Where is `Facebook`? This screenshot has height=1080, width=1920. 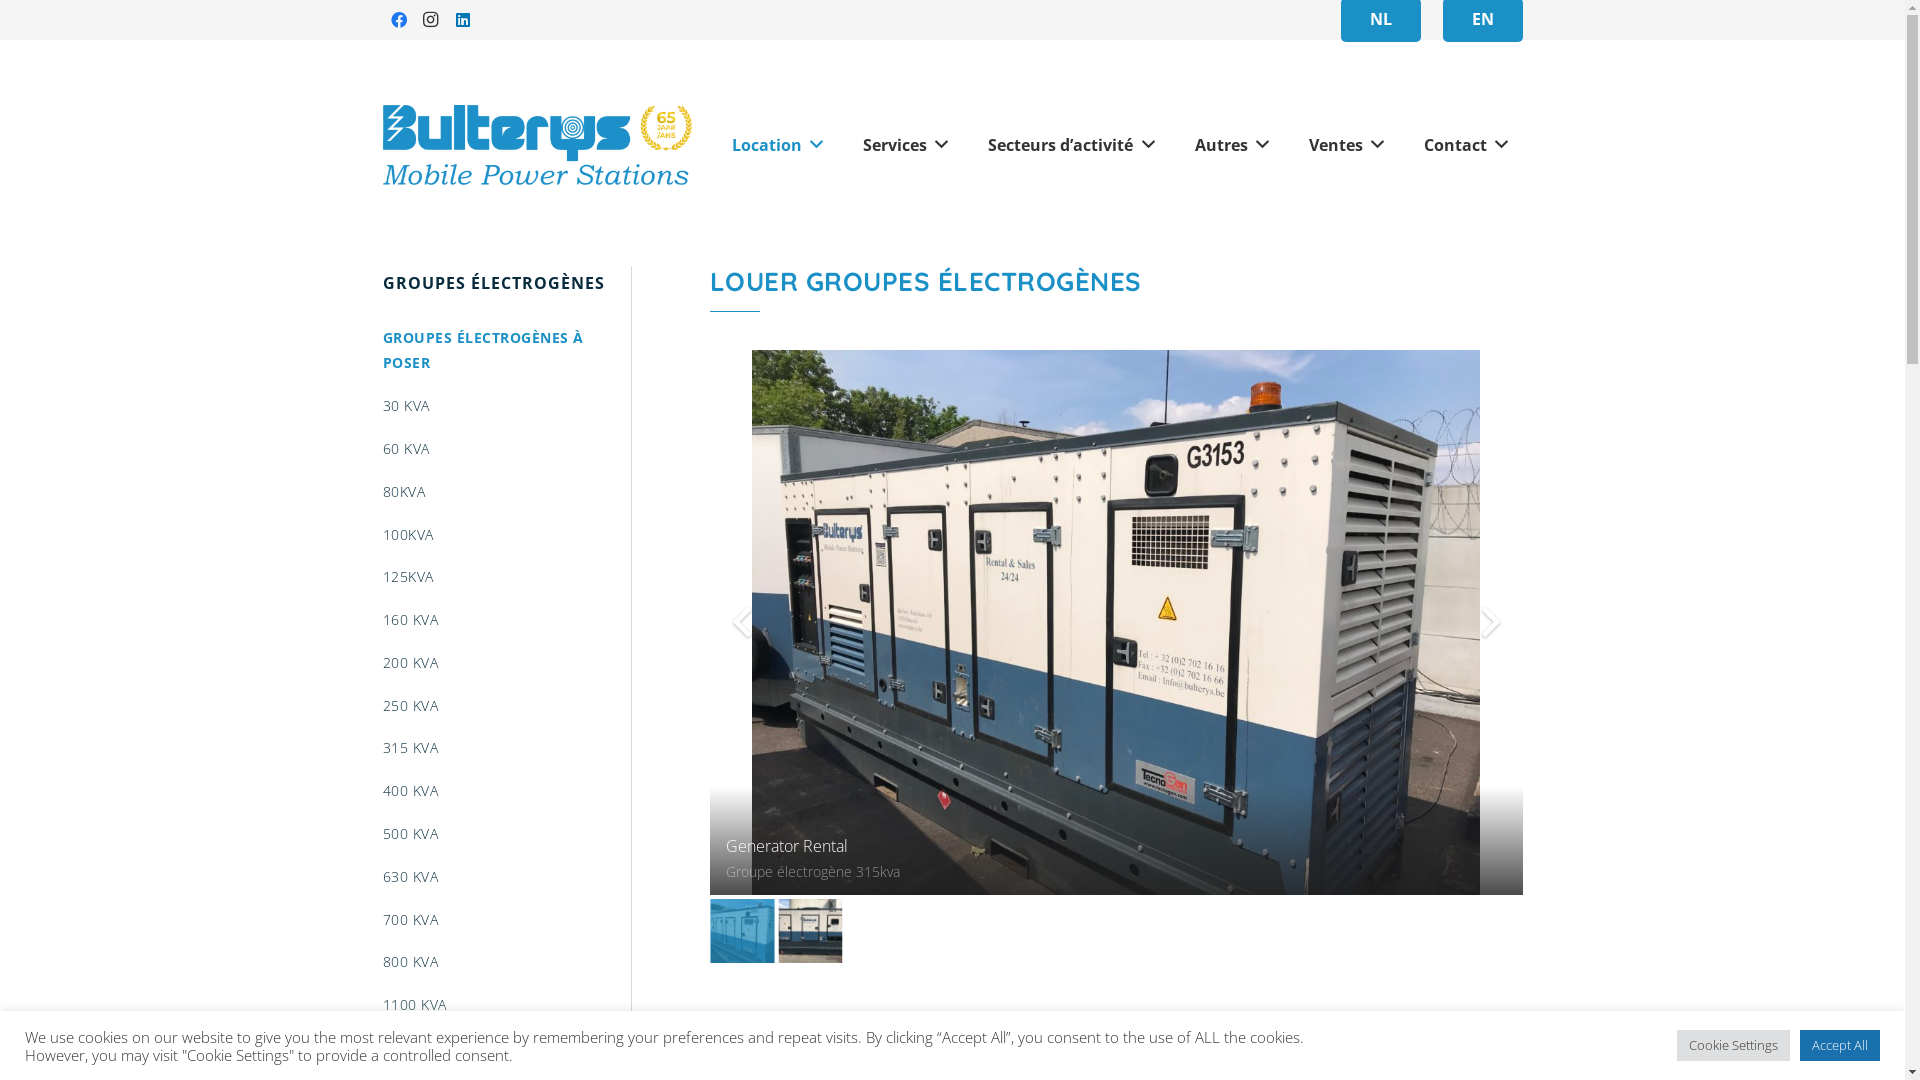 Facebook is located at coordinates (398, 20).